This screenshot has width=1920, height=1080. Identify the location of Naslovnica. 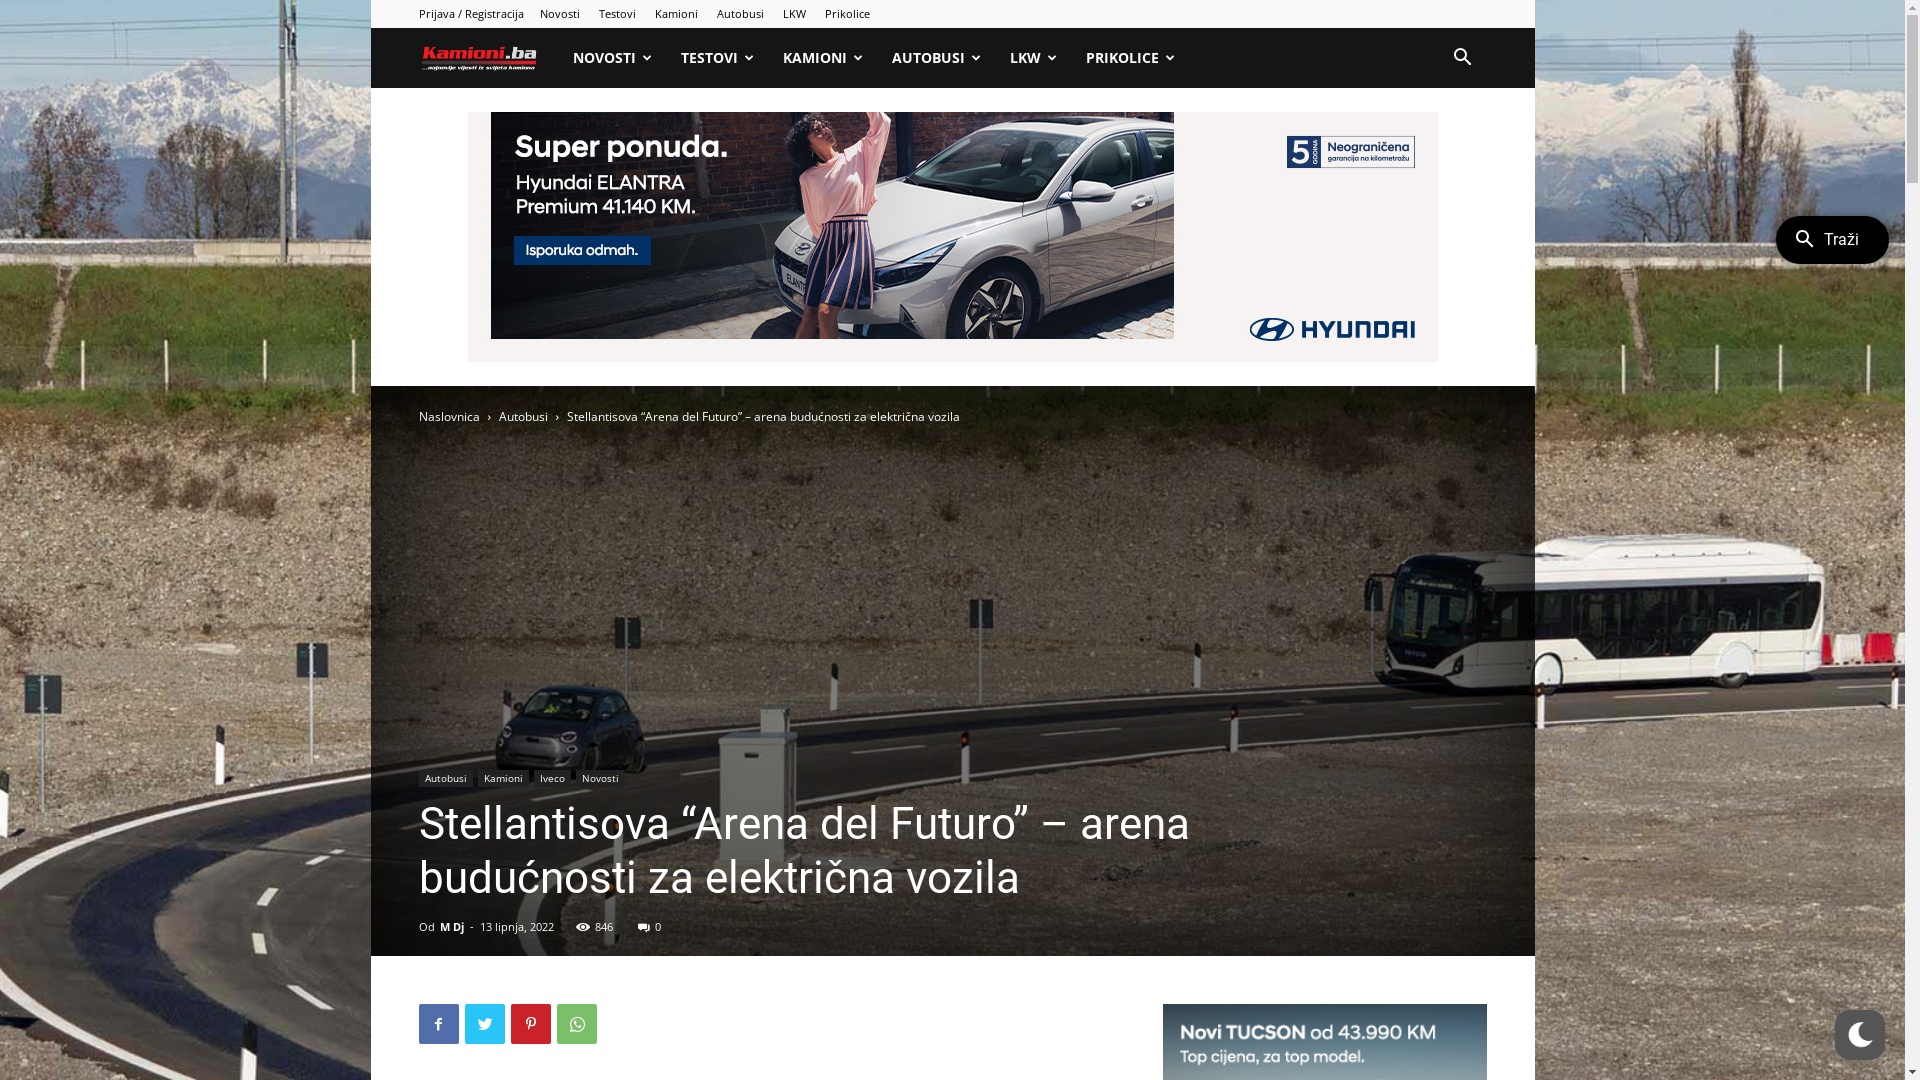
(448, 416).